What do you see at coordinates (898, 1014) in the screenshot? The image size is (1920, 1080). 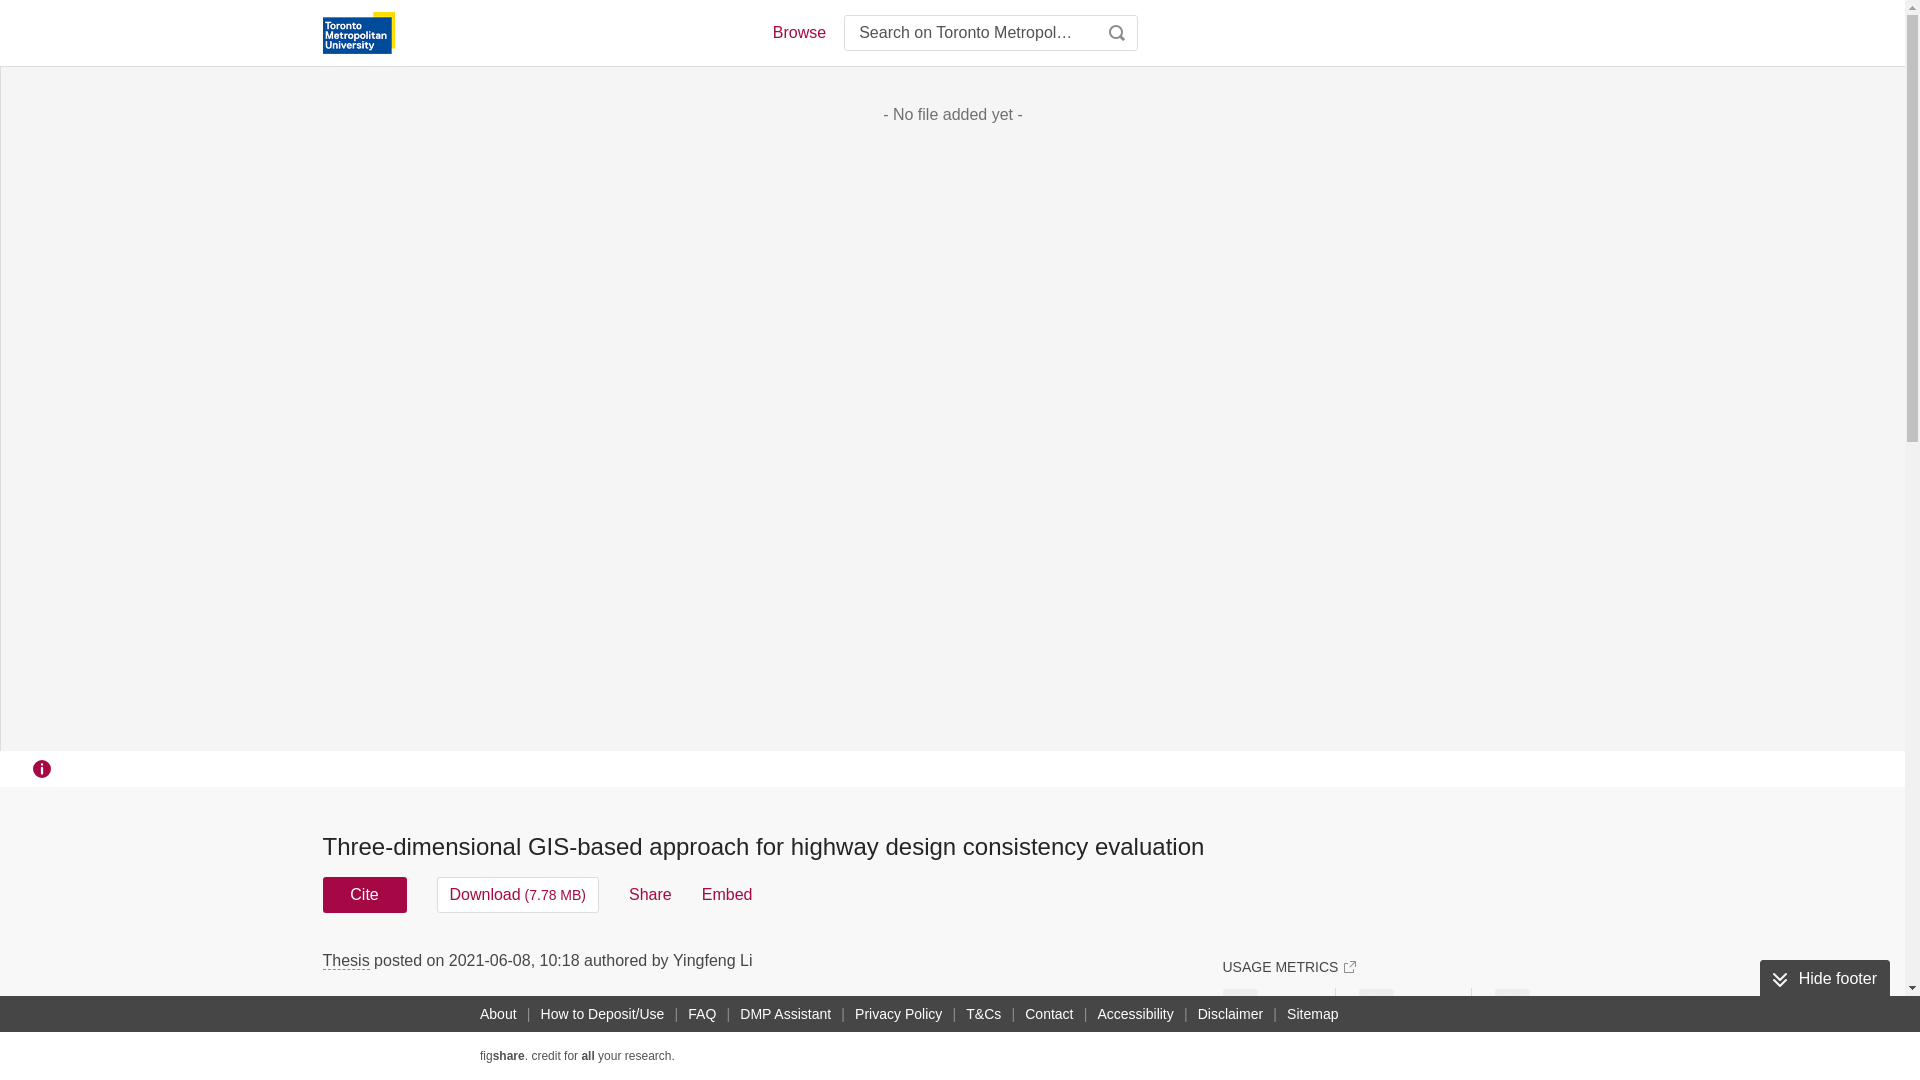 I see `Privacy Policy` at bounding box center [898, 1014].